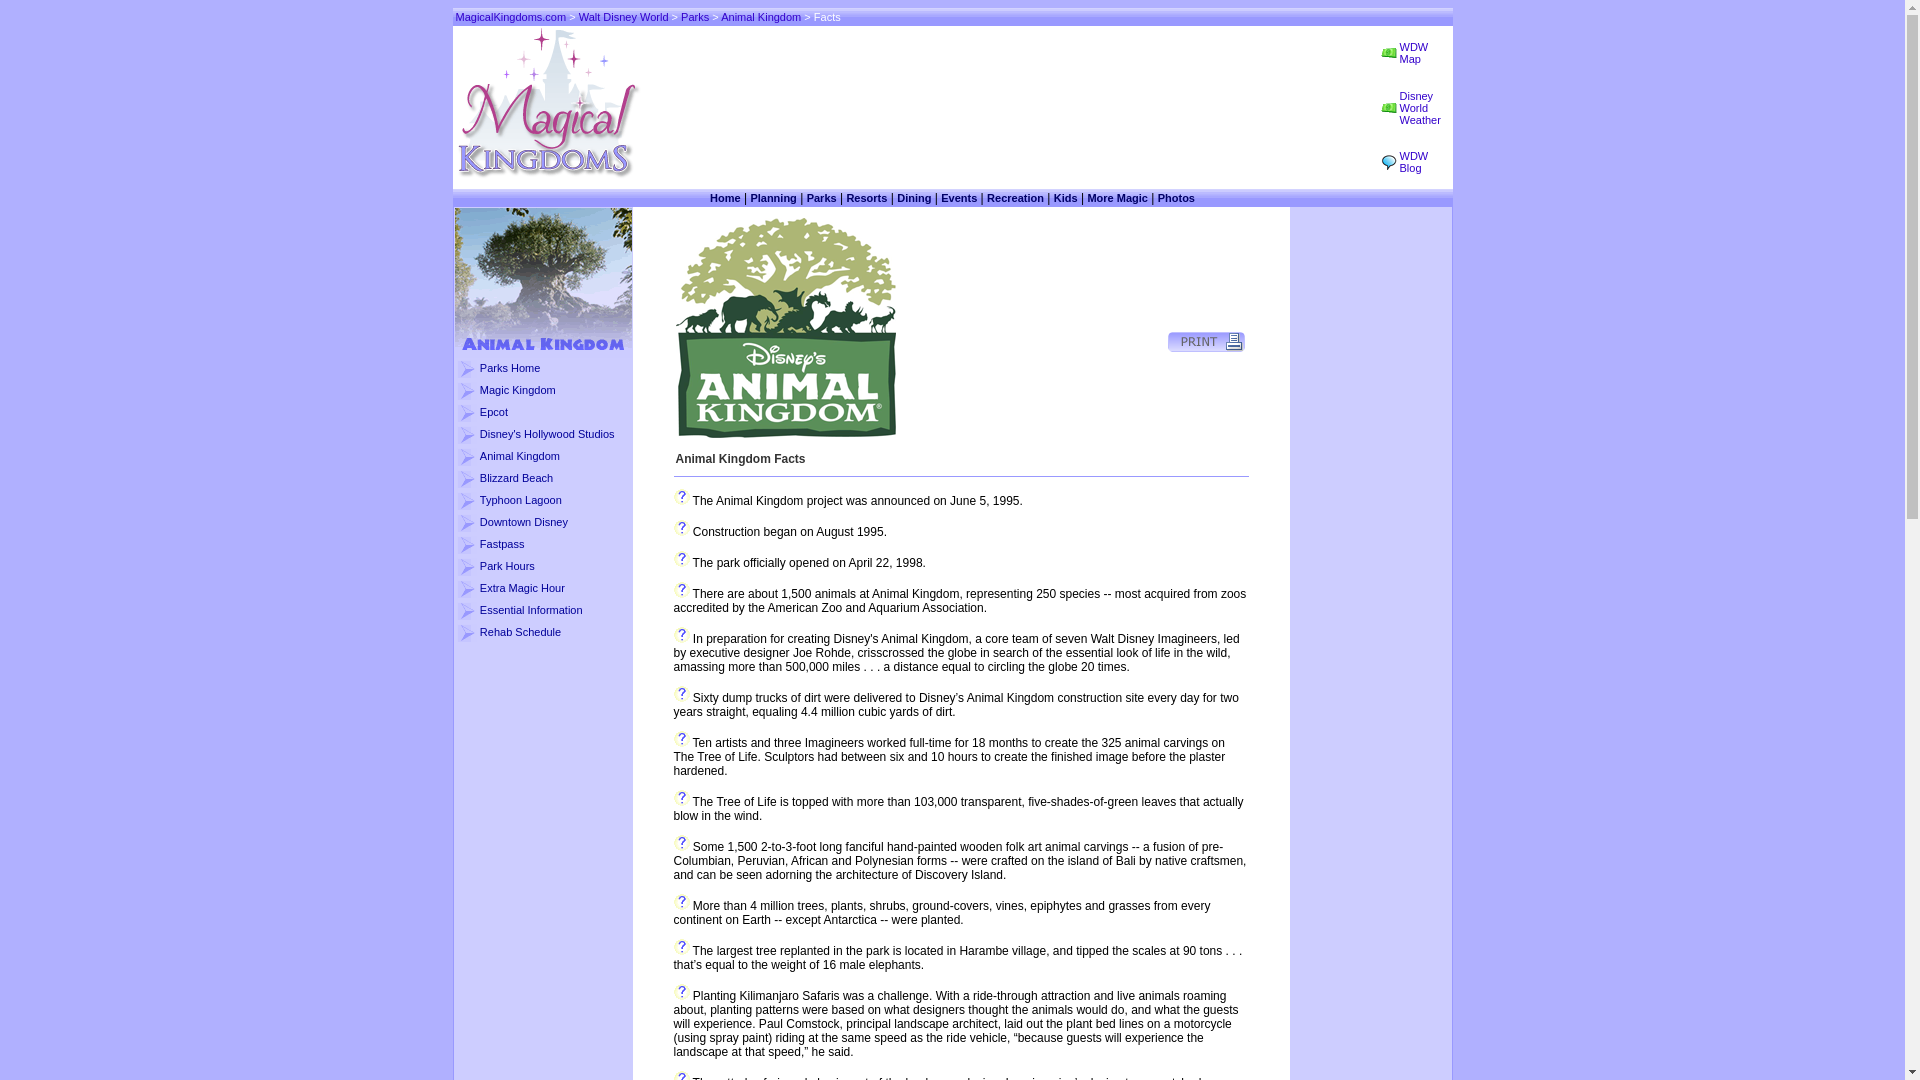 The image size is (1920, 1080). Describe the element at coordinates (494, 412) in the screenshot. I see `Epcot` at that location.